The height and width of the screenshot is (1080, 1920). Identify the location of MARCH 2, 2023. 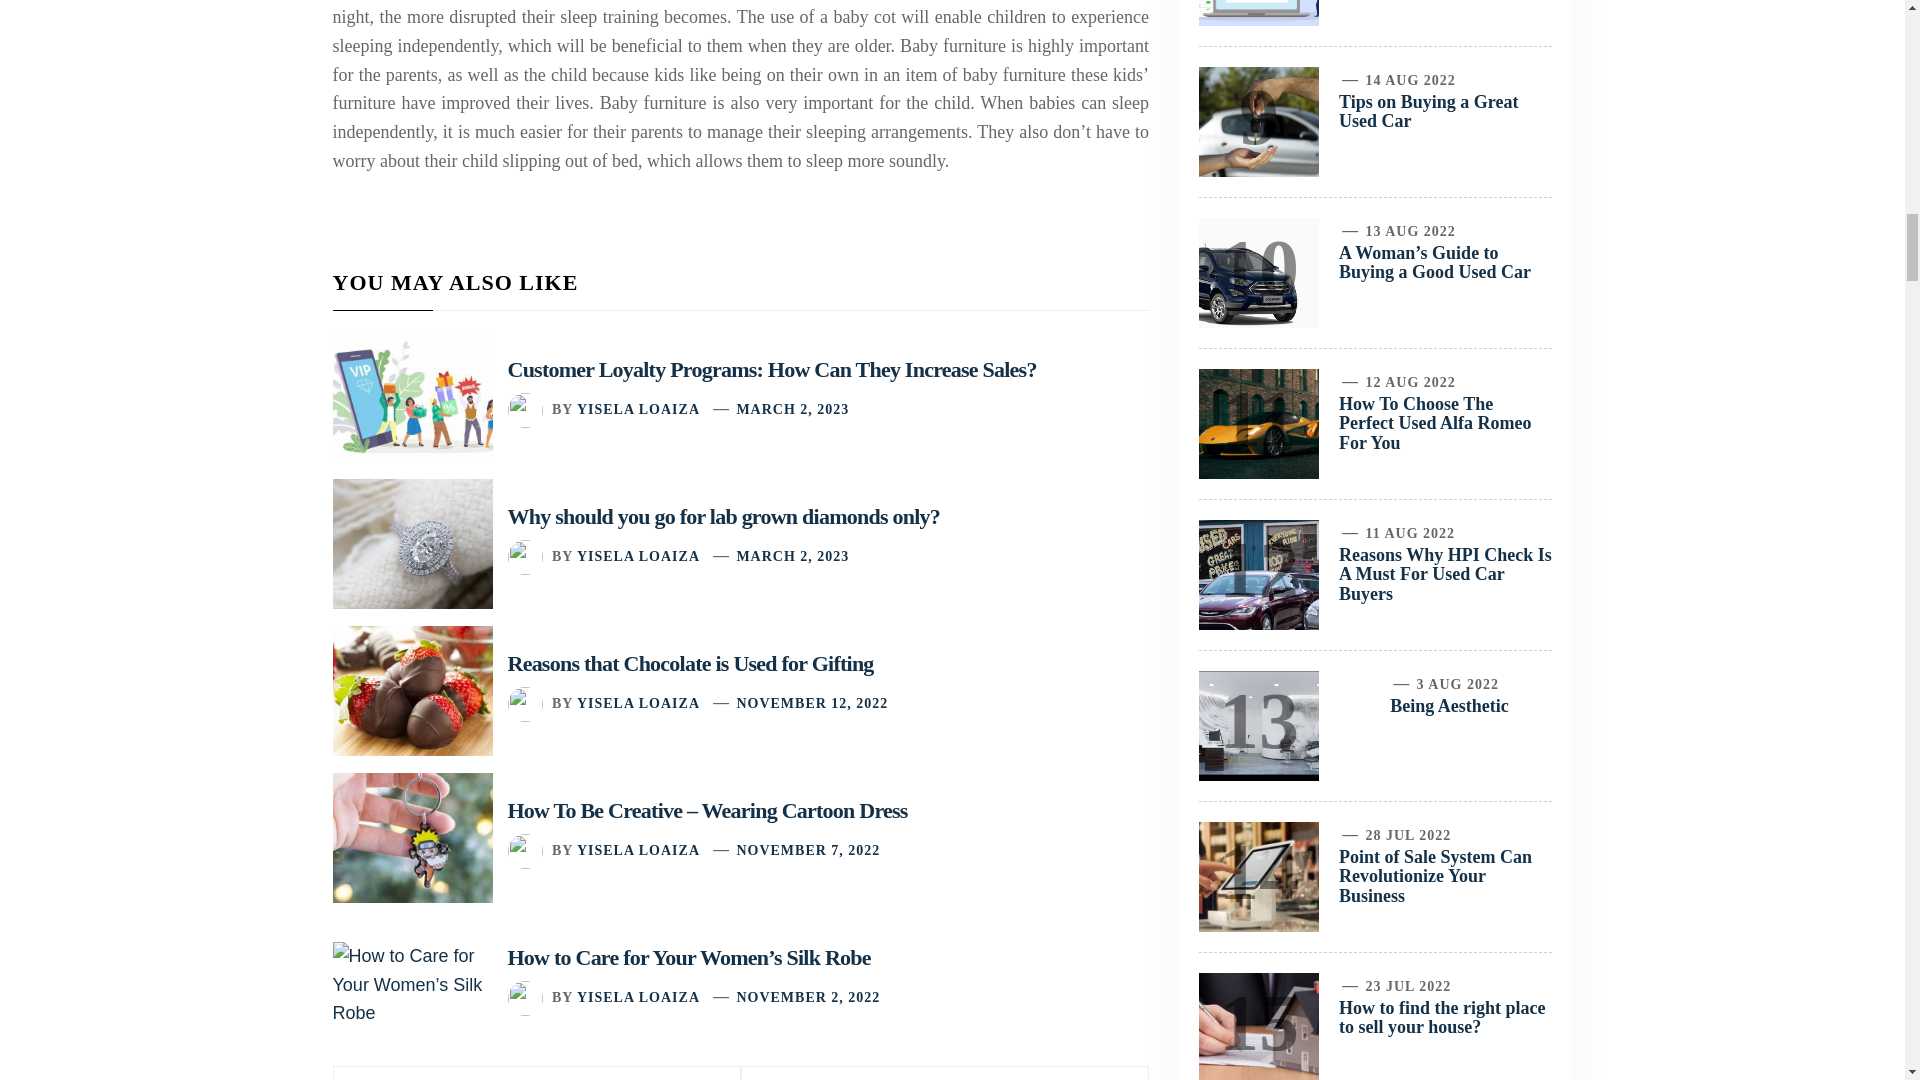
(792, 556).